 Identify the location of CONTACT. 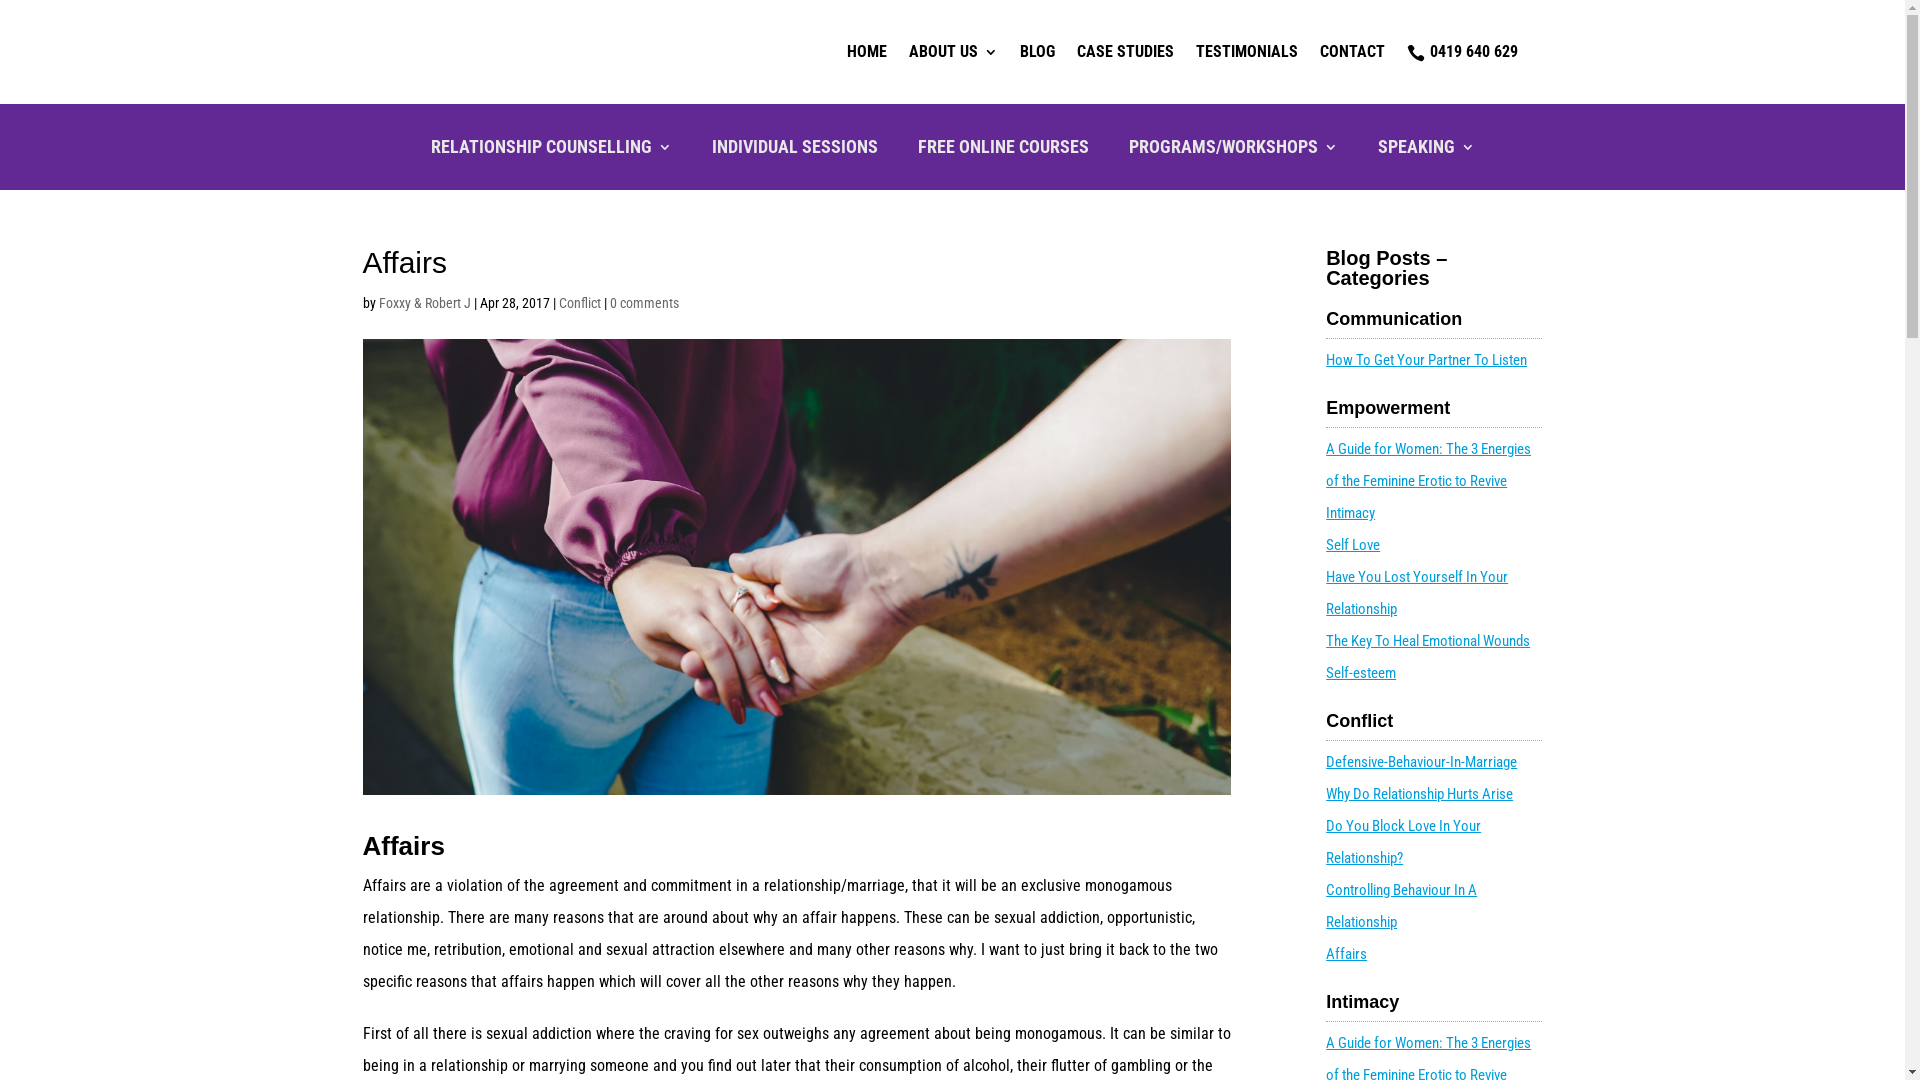
(1352, 52).